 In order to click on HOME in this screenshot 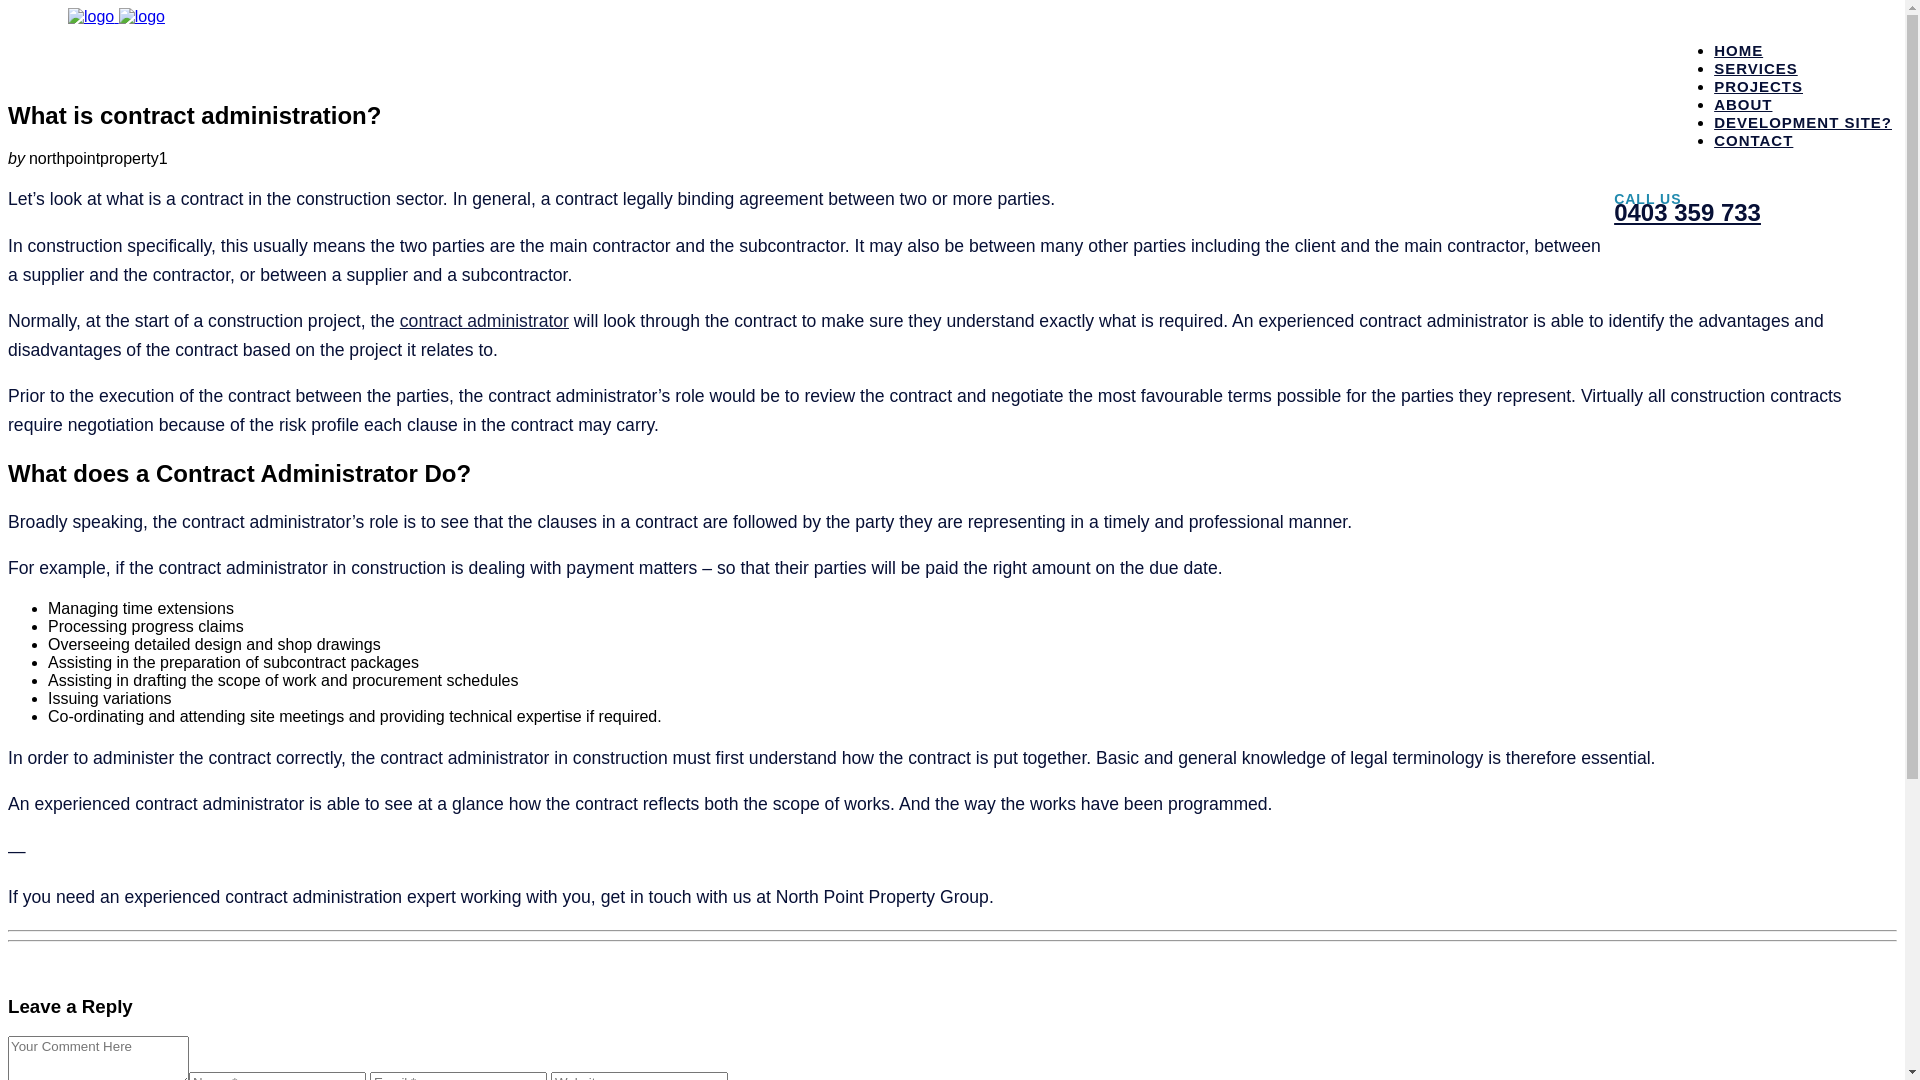, I will do `click(1738, 50)`.